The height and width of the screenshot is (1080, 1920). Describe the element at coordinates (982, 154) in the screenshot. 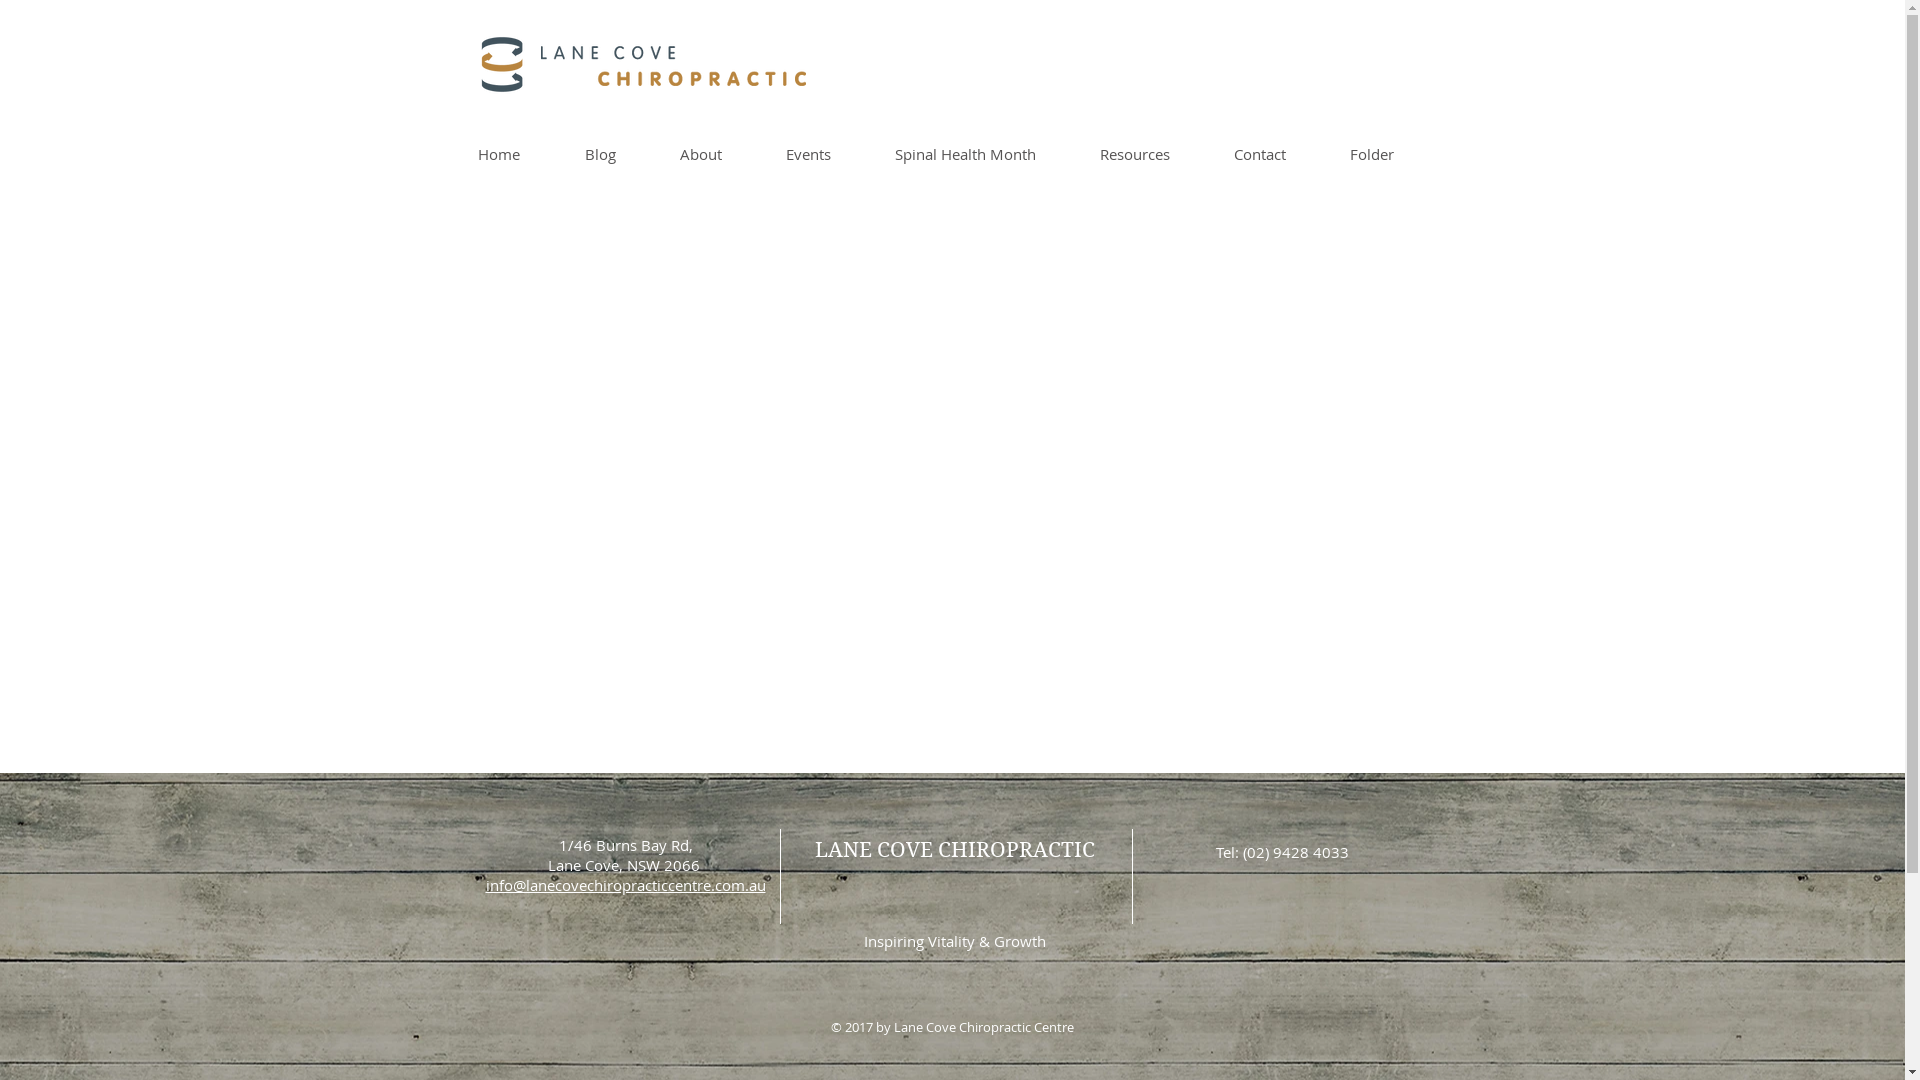

I see `Spinal Health Month` at that location.